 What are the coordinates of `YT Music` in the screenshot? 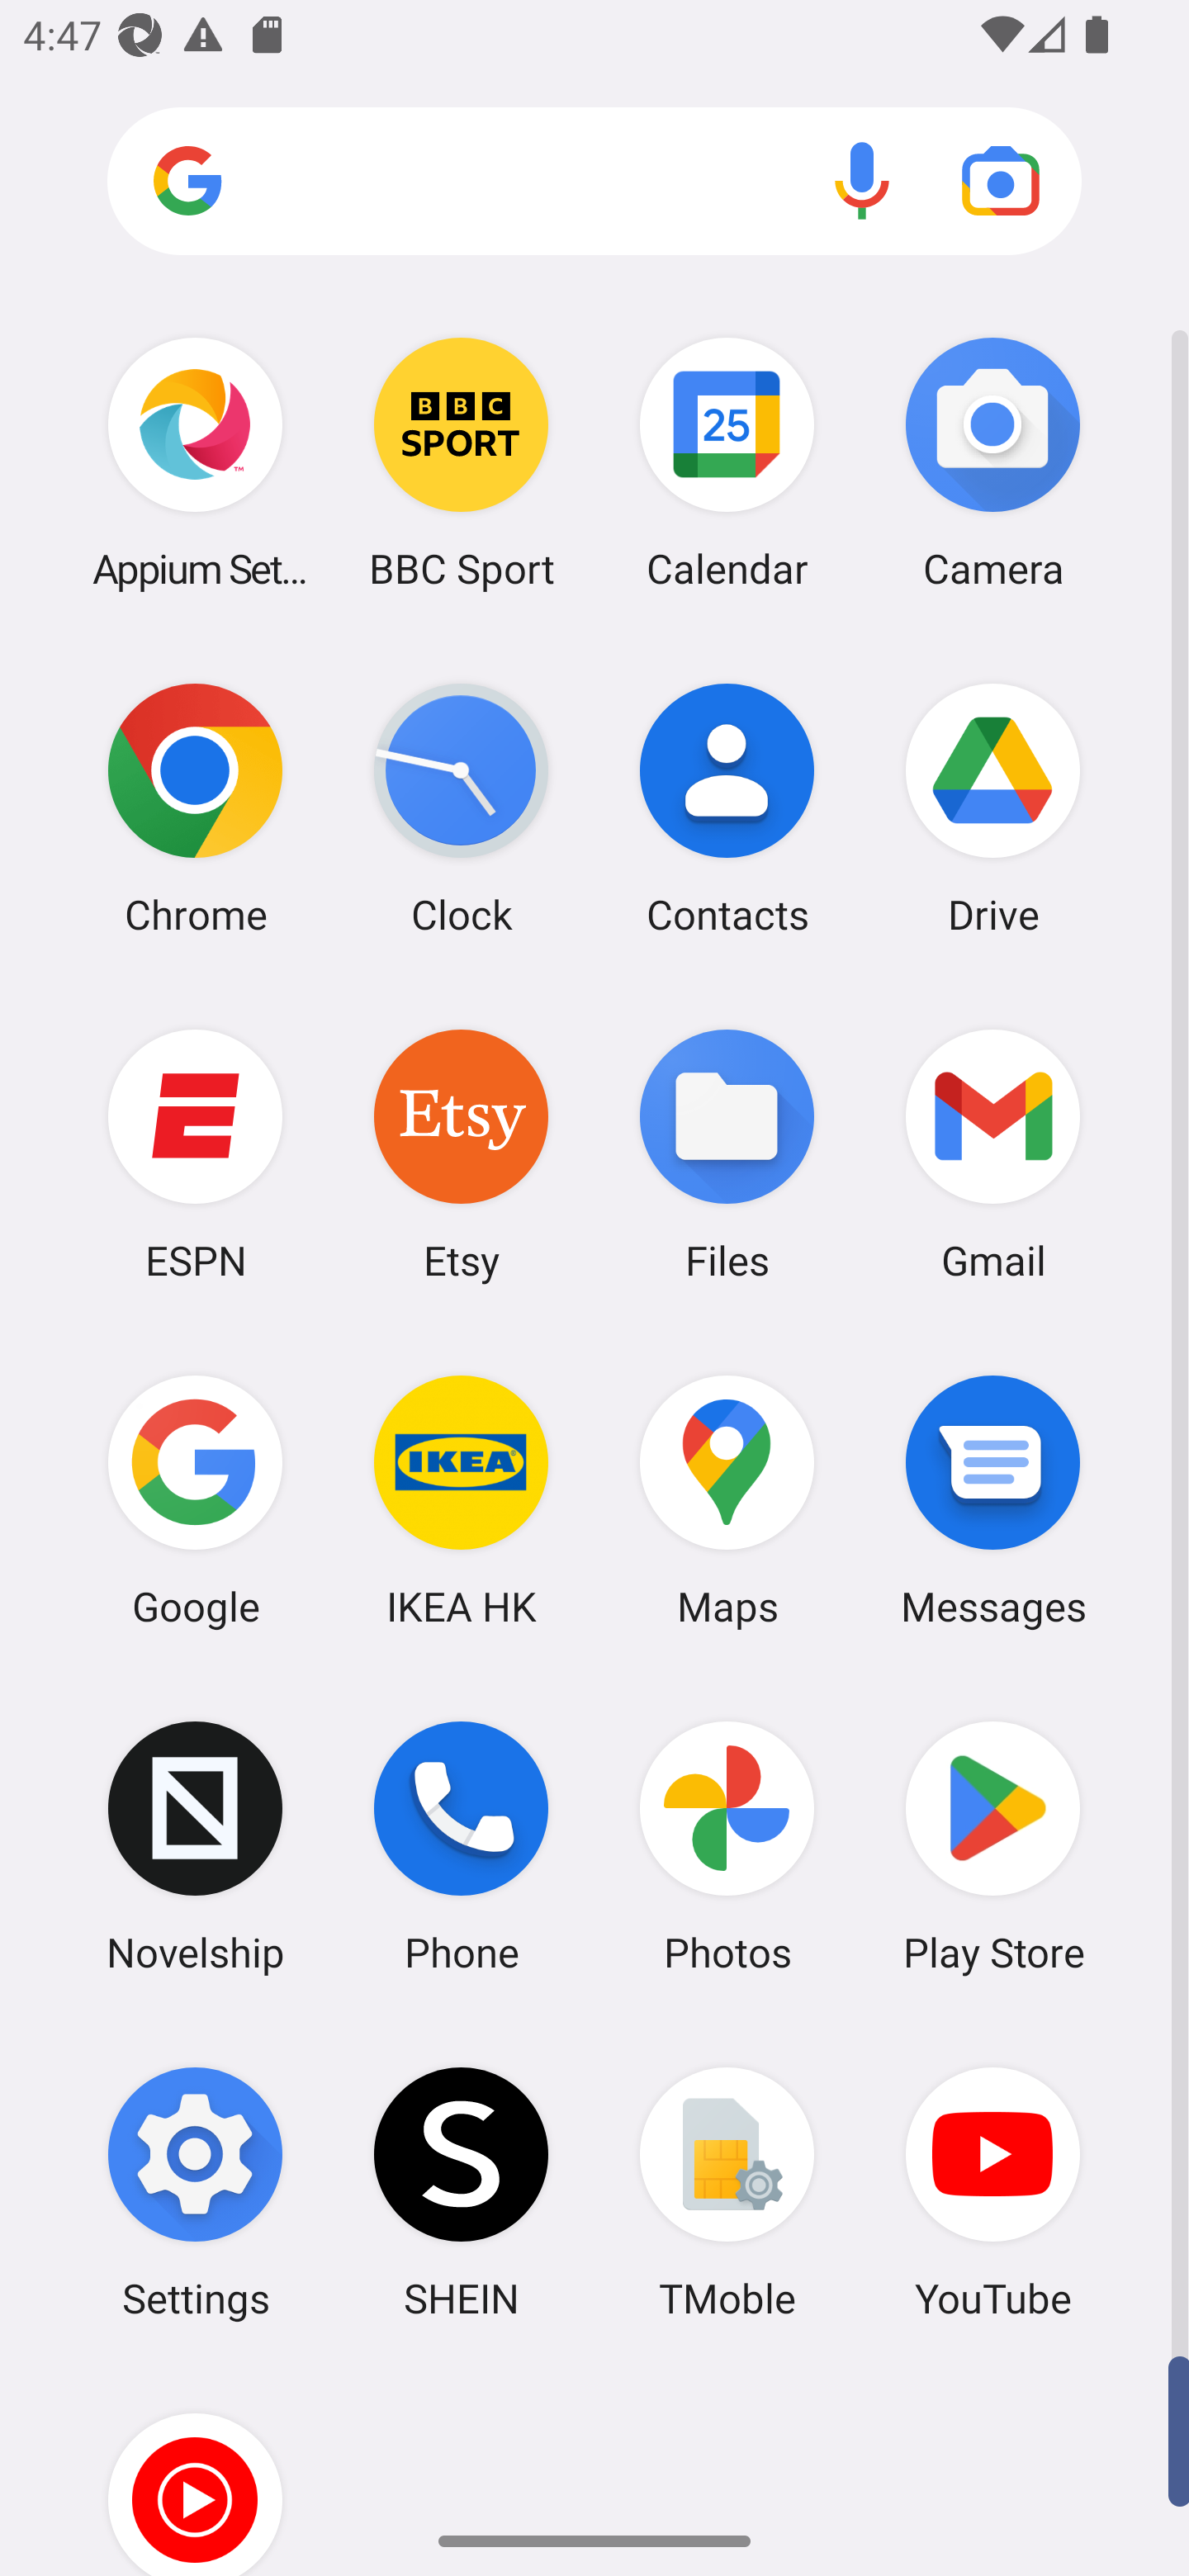 It's located at (195, 2470).